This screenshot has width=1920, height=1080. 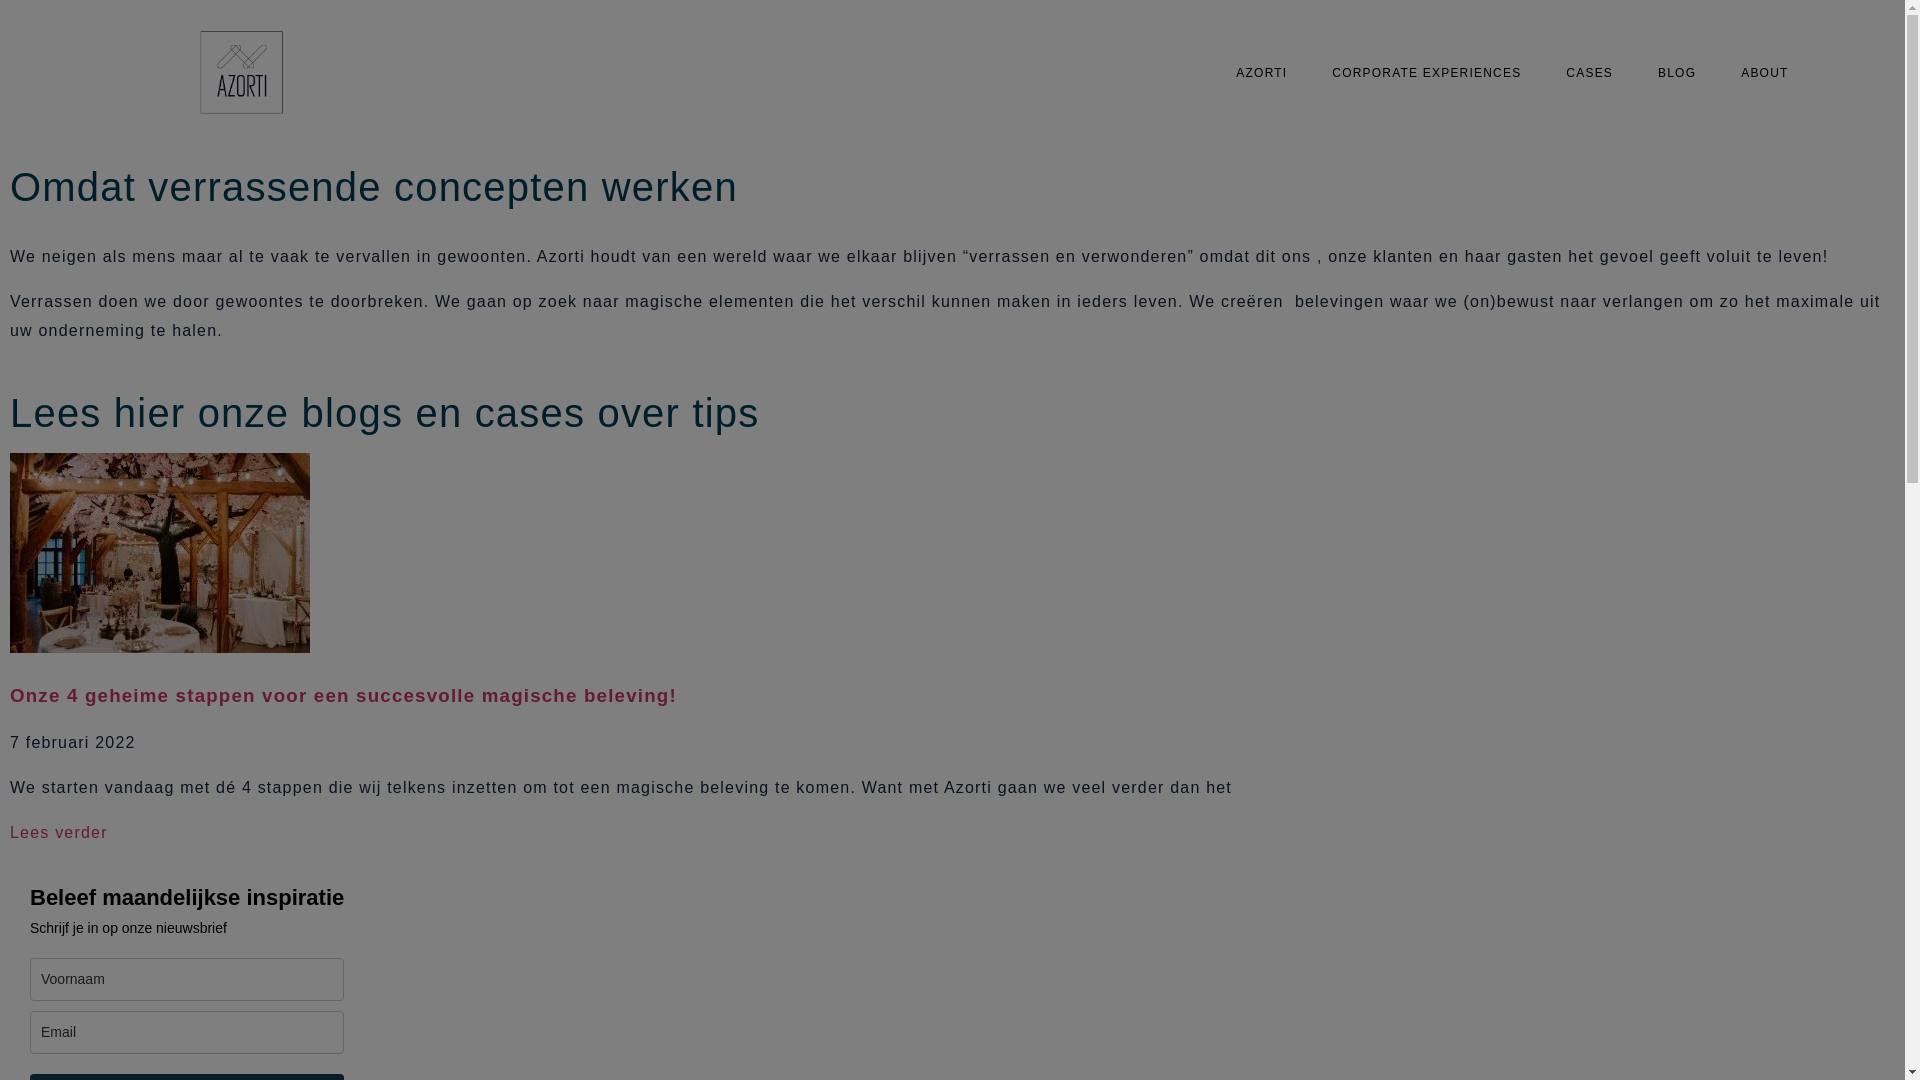 I want to click on CORPORATE EXPERIENCES, so click(x=1426, y=73).